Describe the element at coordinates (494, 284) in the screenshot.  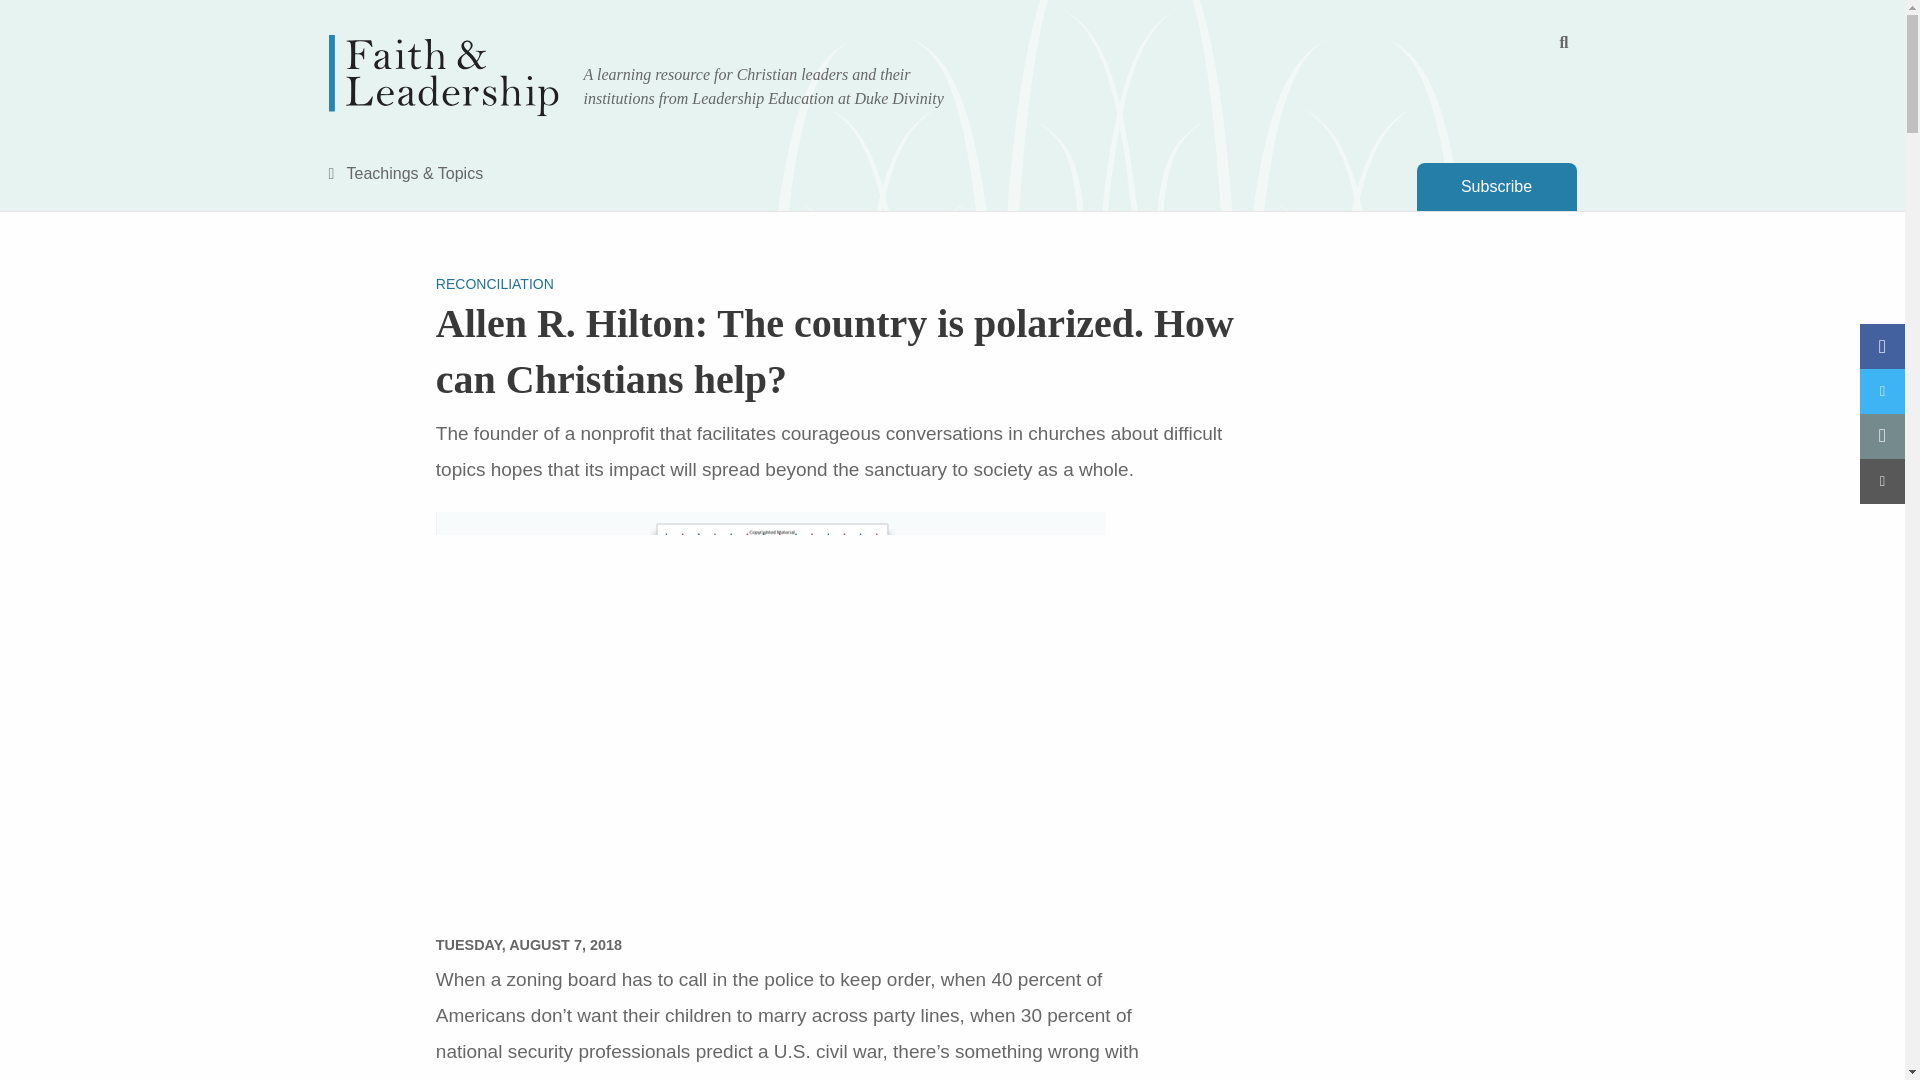
I see `RECONCILIATION` at that location.